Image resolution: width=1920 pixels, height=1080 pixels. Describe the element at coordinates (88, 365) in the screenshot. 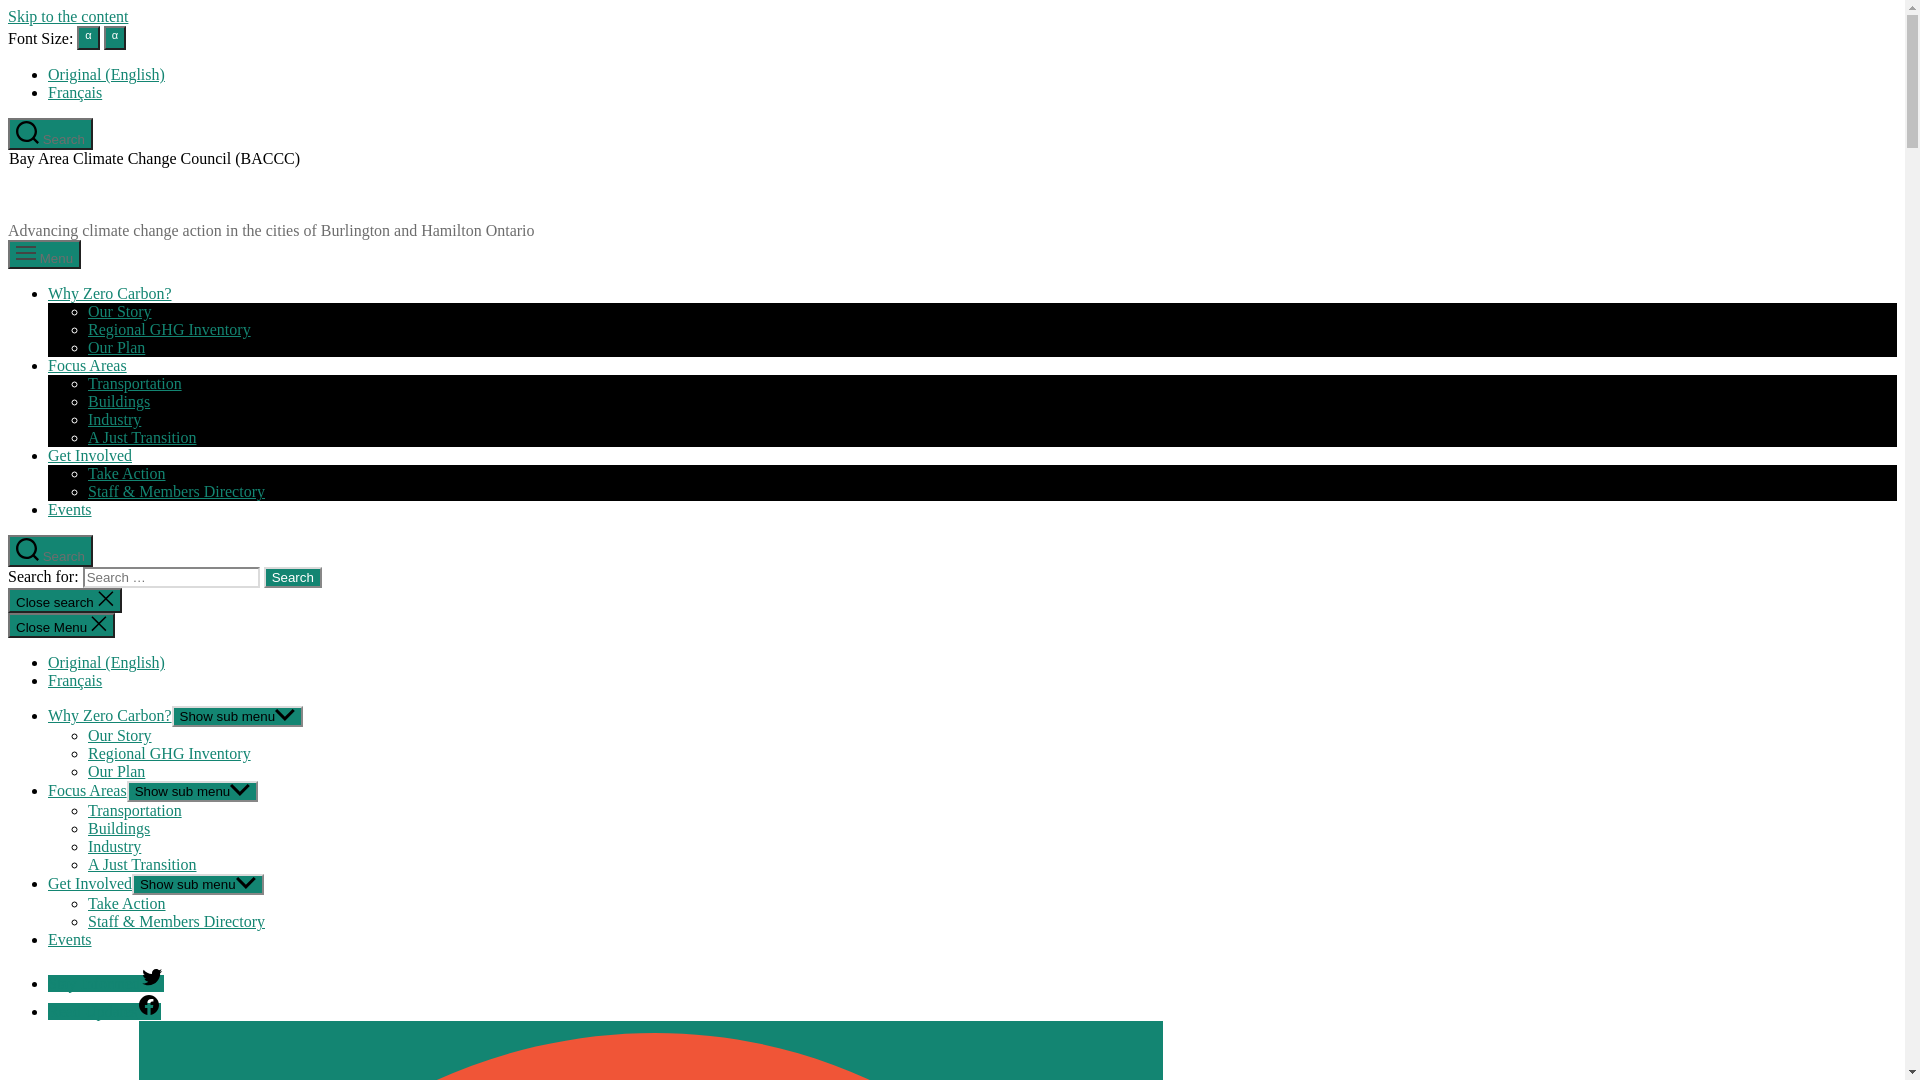

I see `Focus Areas` at that location.